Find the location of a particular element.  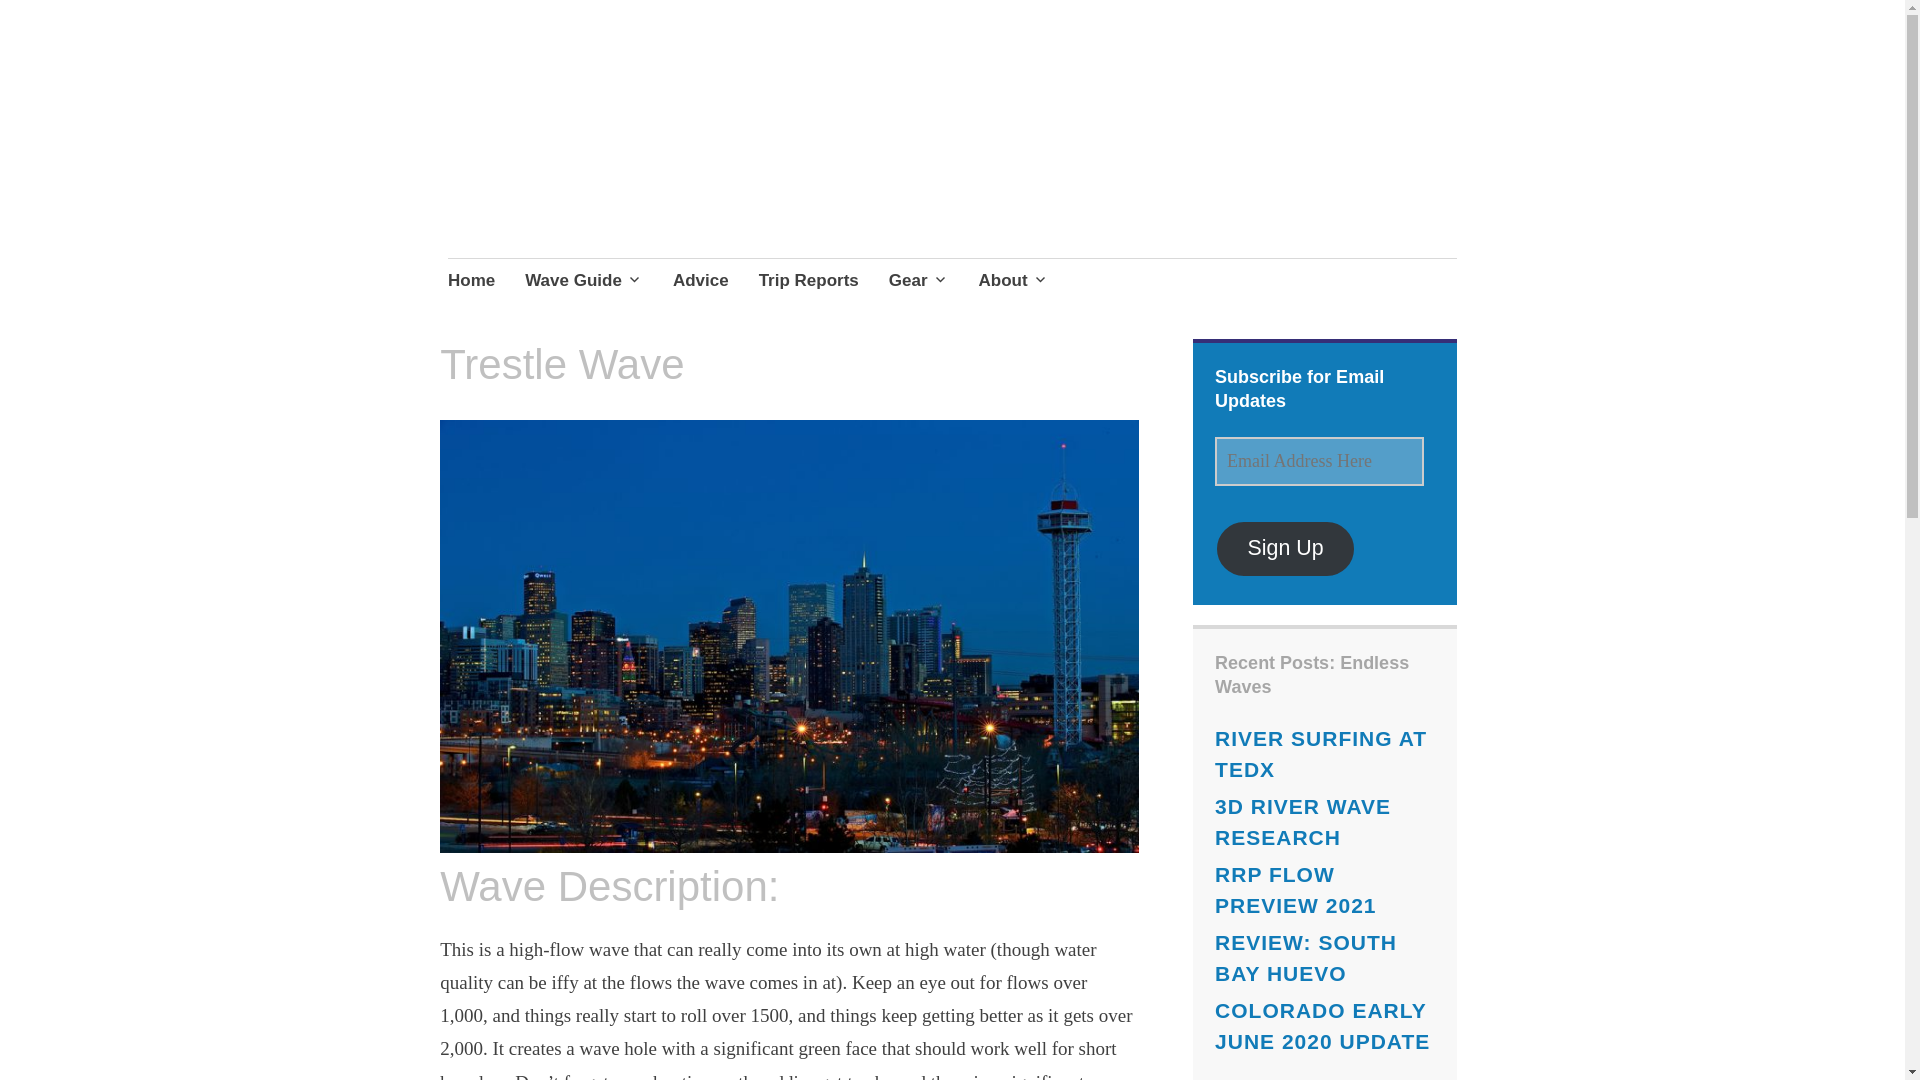

Trip Reports is located at coordinates (808, 282).